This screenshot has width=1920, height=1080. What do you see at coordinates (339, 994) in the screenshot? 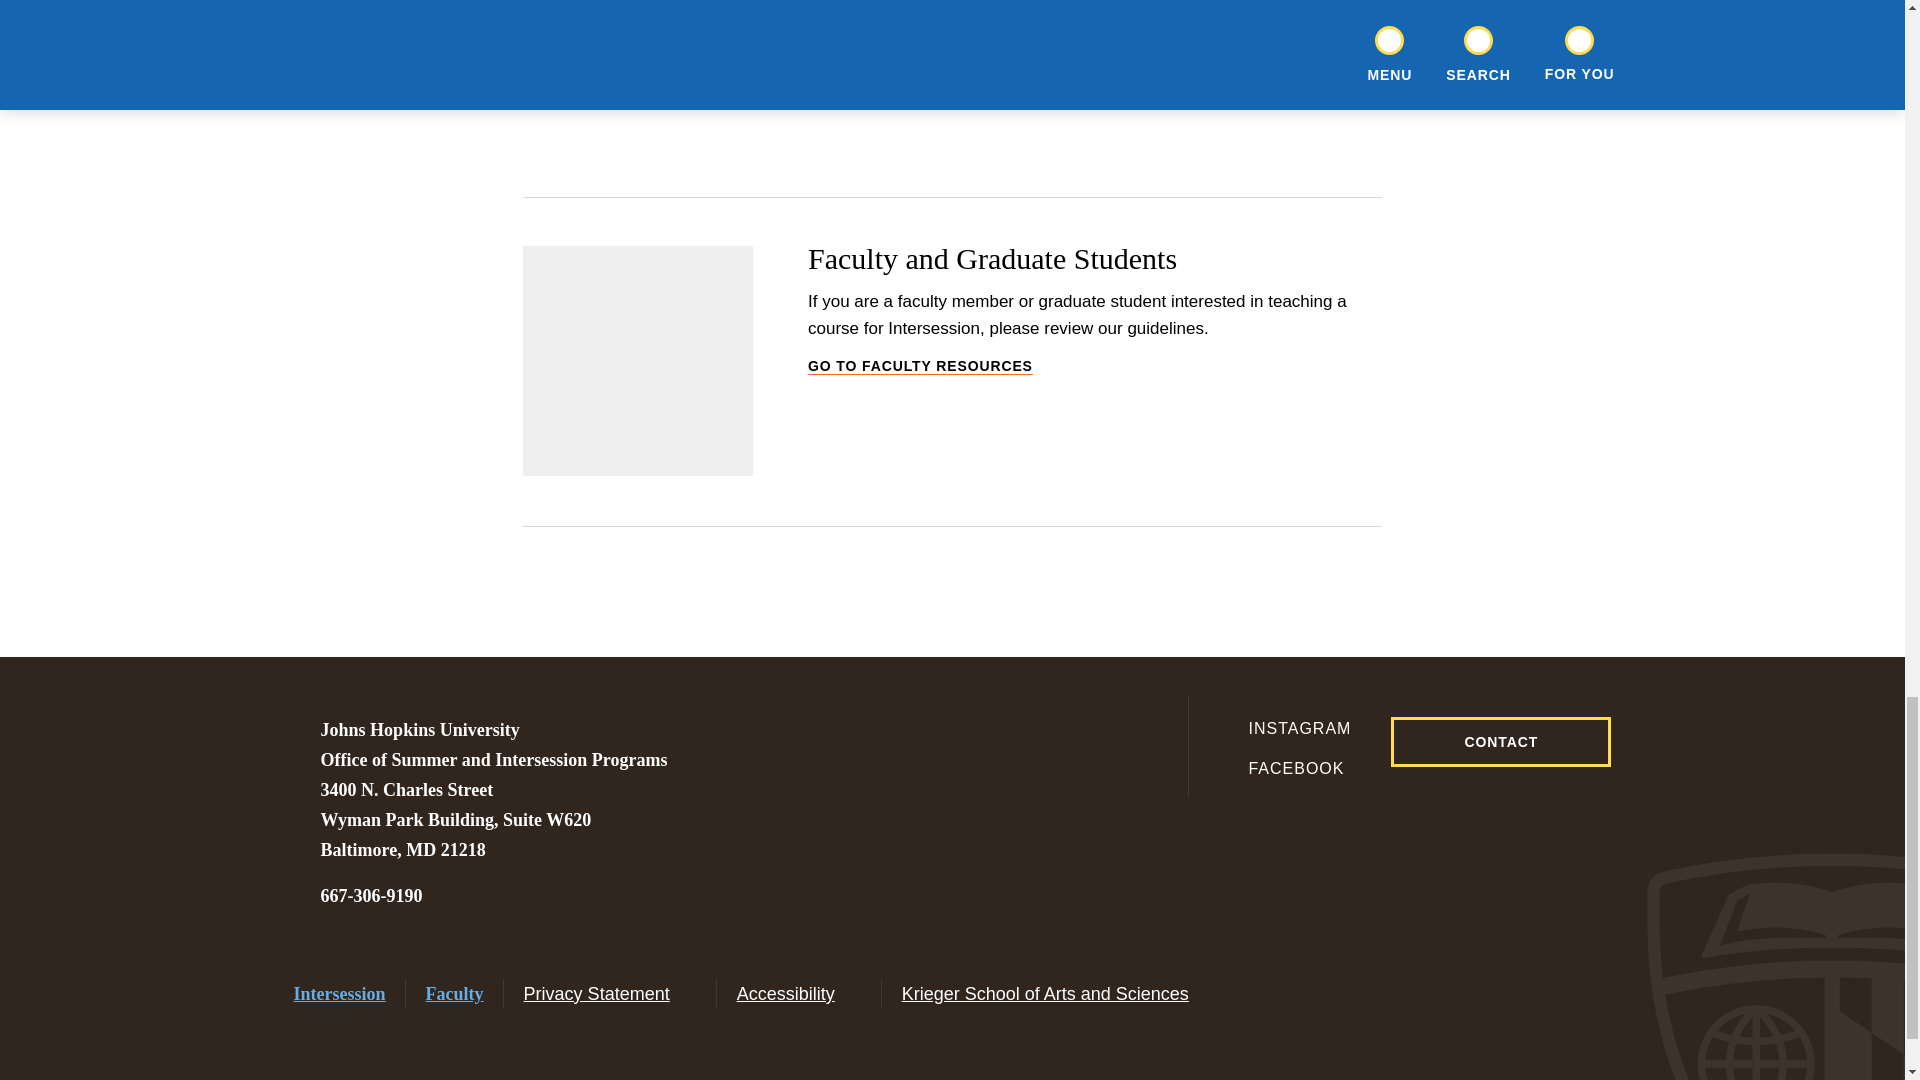
I see `Intersession` at bounding box center [339, 994].